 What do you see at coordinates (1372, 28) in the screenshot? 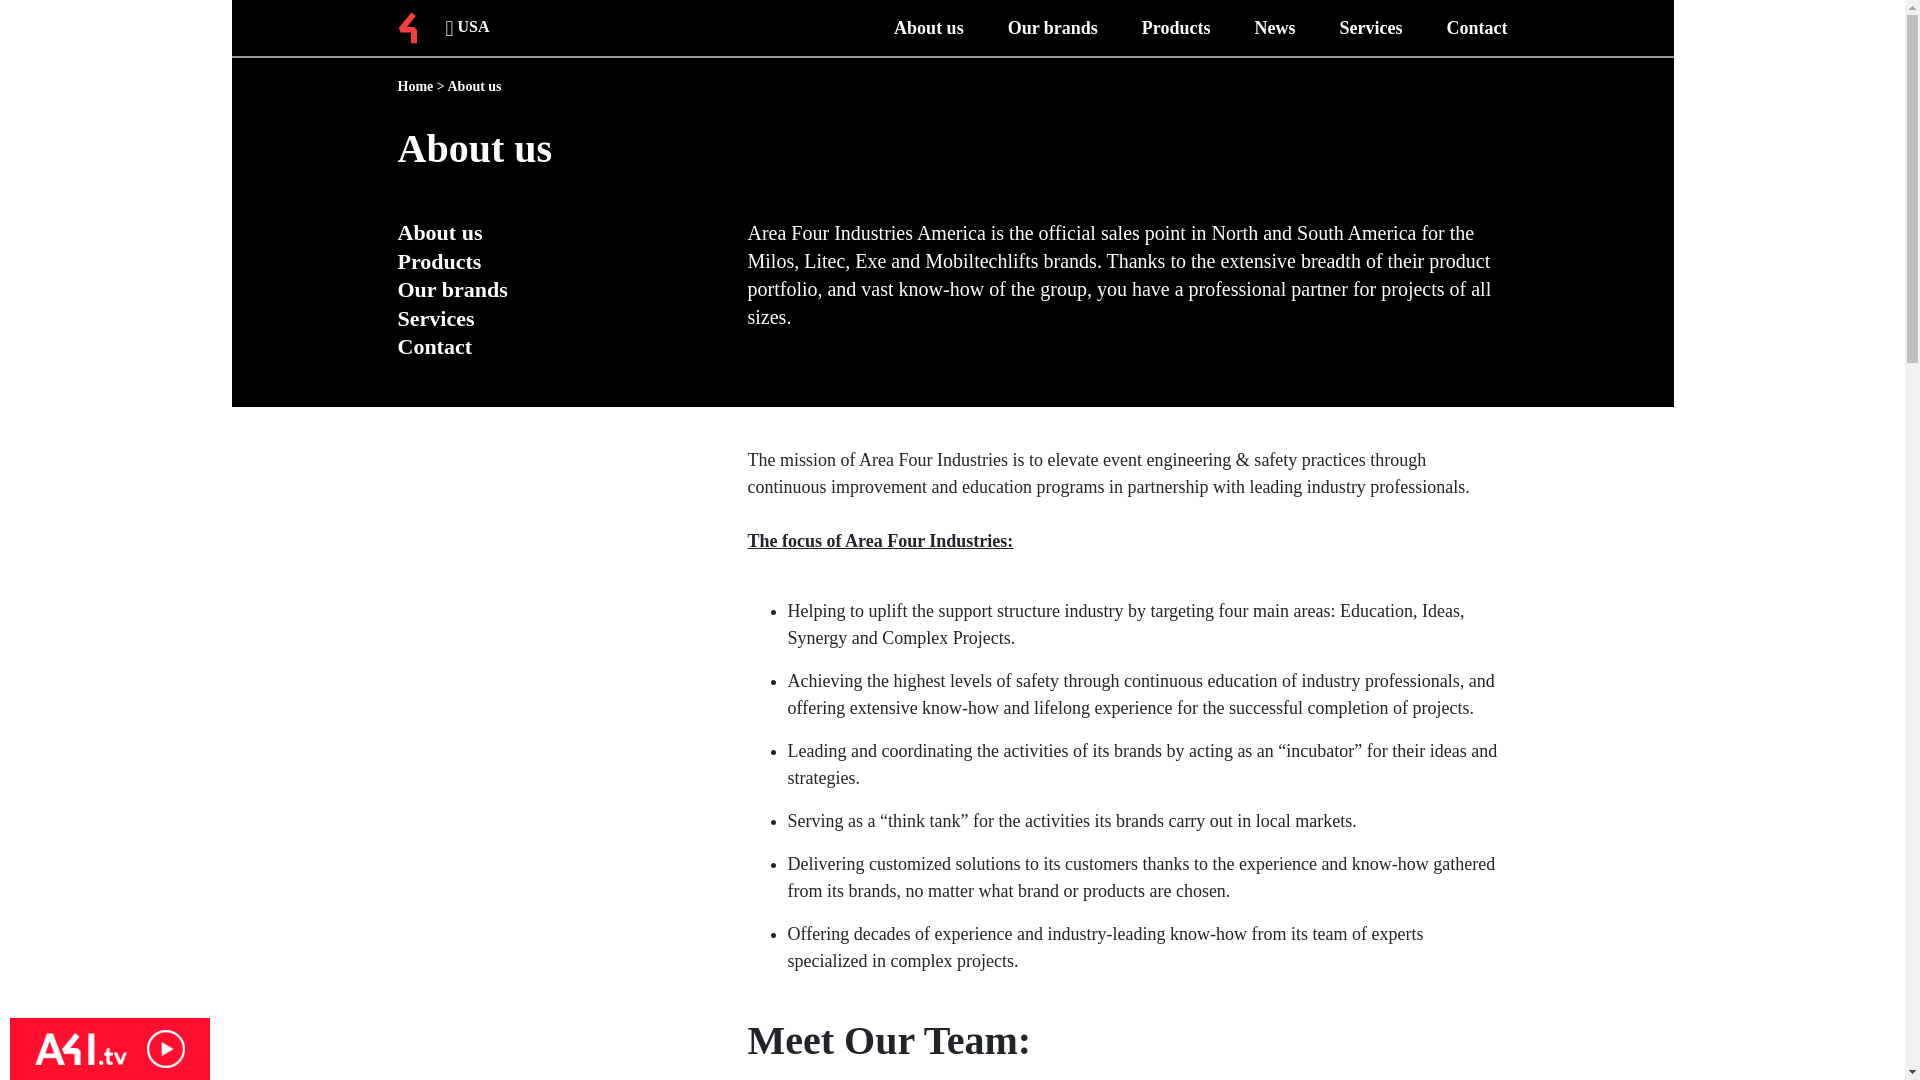
I see `Services` at bounding box center [1372, 28].